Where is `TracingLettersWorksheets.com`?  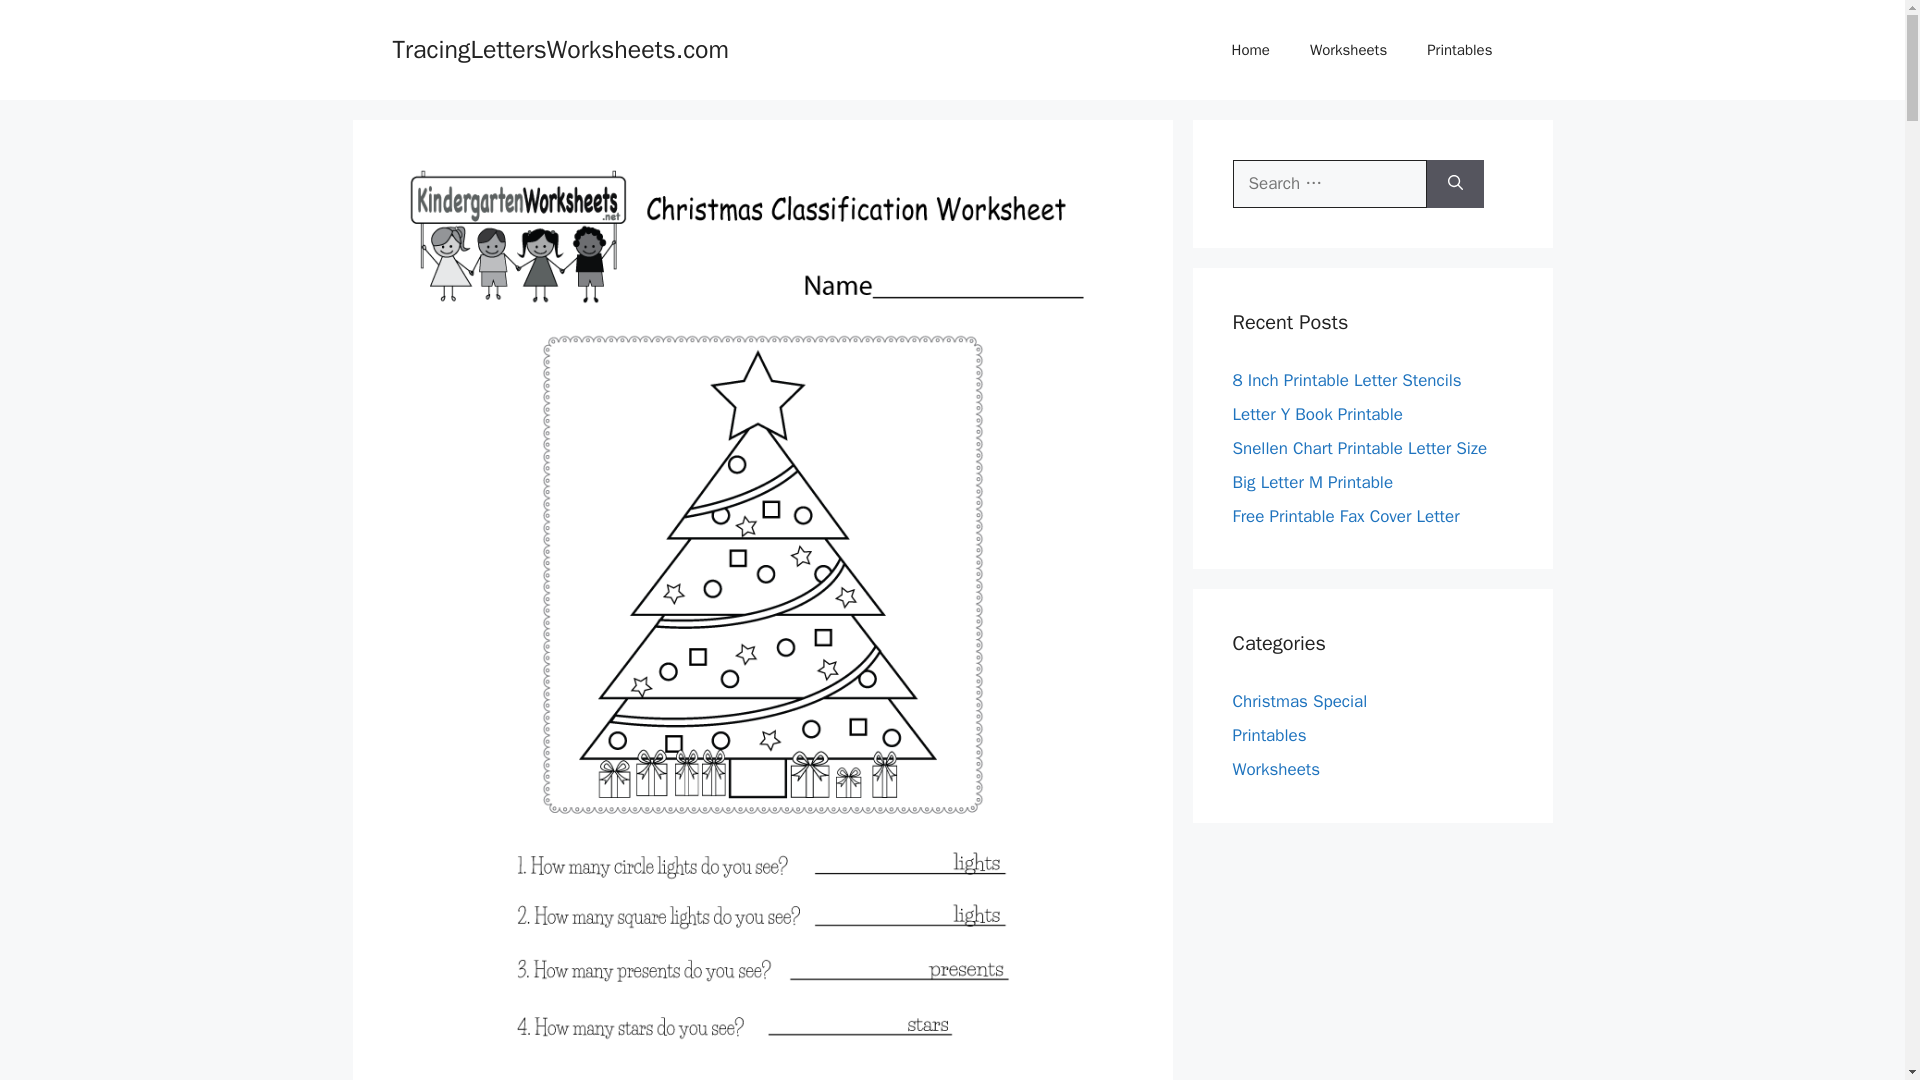
TracingLettersWorksheets.com is located at coordinates (560, 48).